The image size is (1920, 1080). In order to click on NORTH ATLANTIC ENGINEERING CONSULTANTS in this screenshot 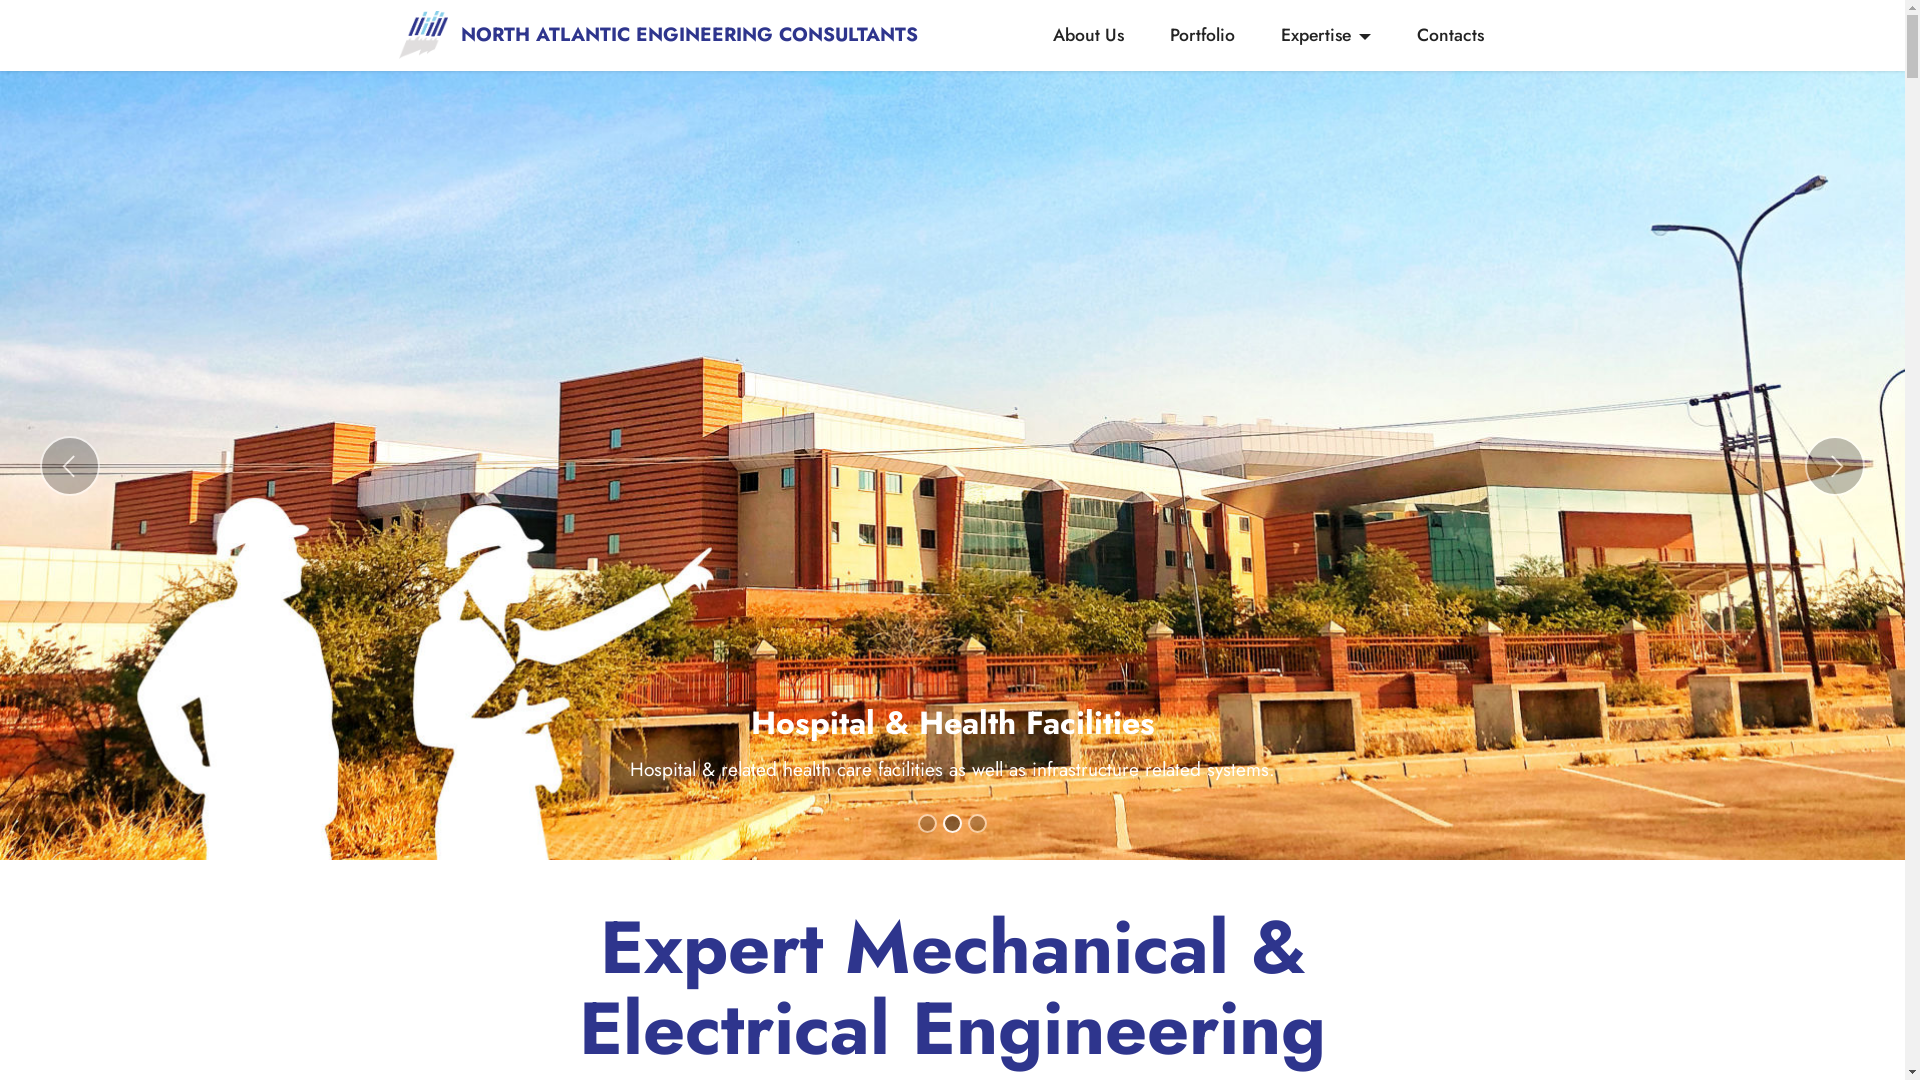, I will do `click(690, 34)`.